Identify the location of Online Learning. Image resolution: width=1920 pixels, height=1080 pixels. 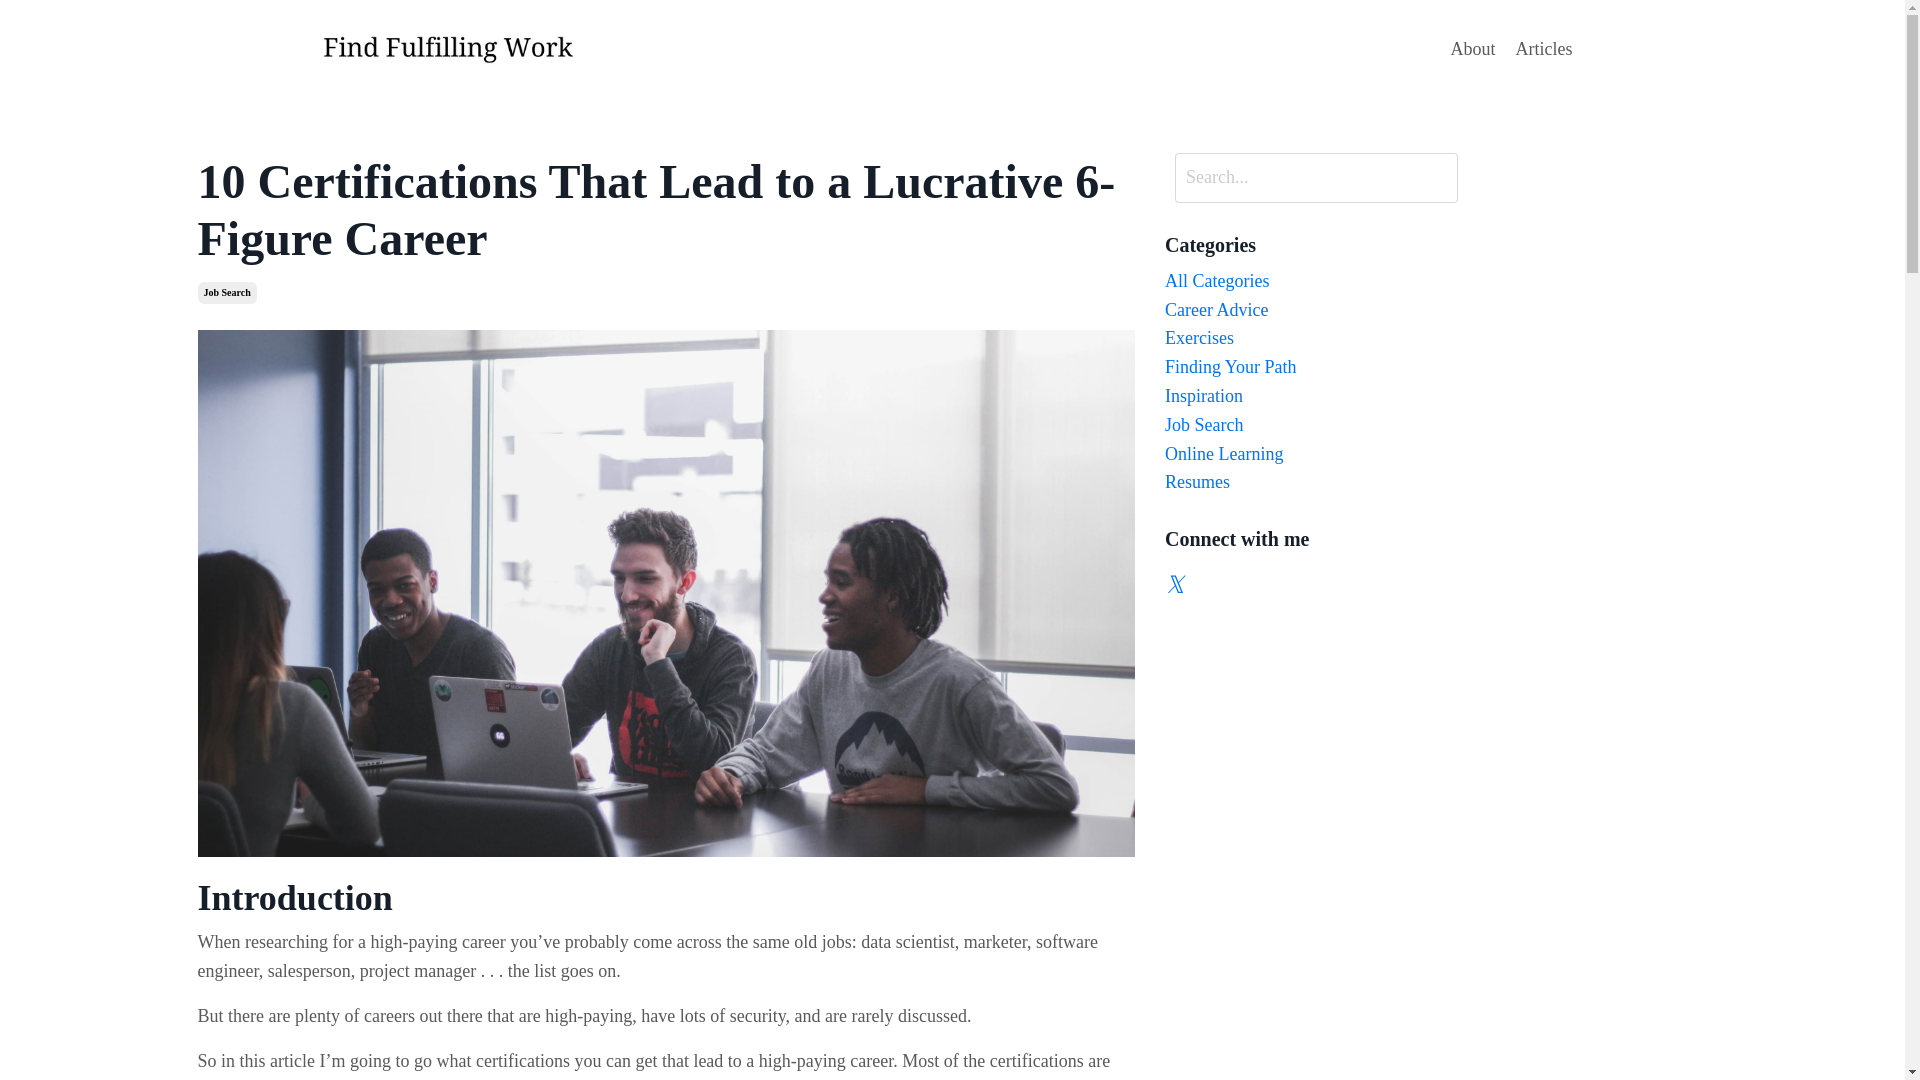
(1311, 454).